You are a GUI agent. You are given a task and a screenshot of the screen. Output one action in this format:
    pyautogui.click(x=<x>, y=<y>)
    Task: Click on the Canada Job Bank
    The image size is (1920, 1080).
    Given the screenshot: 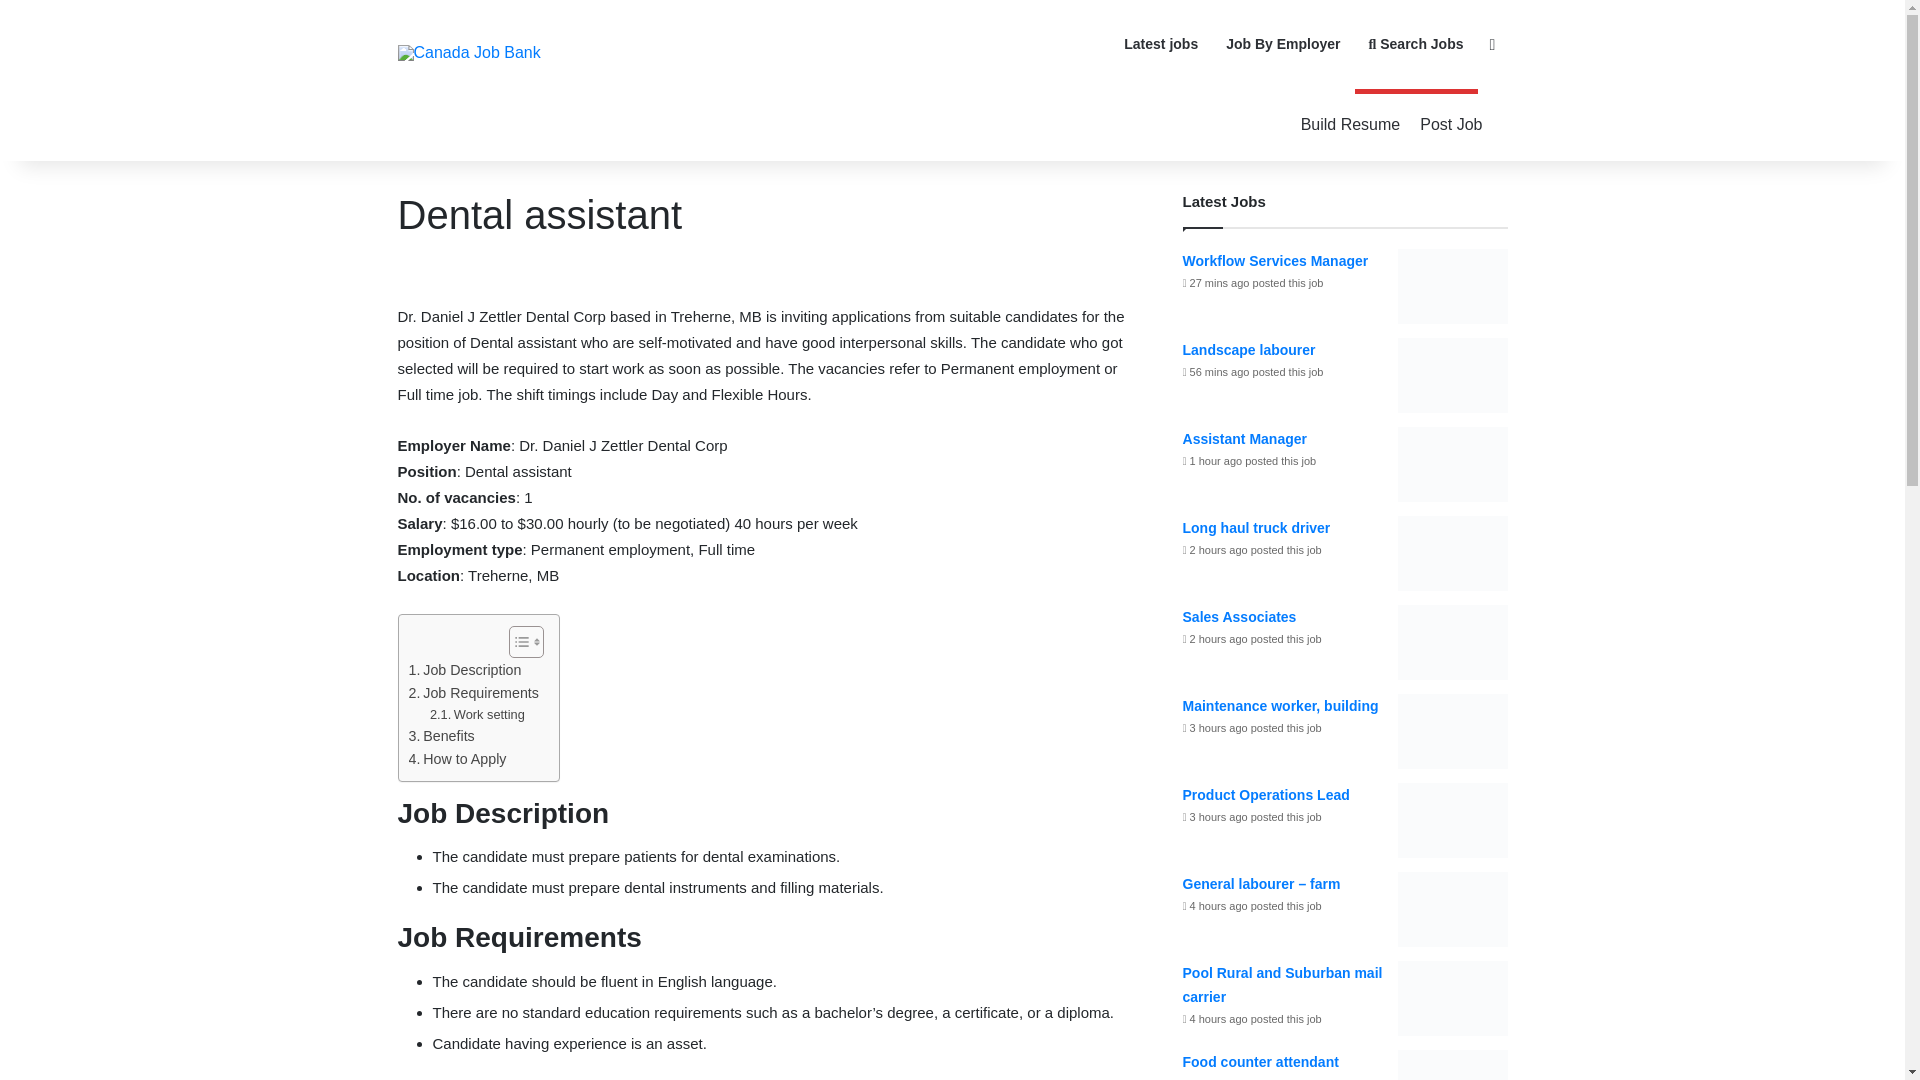 What is the action you would take?
    pyautogui.click(x=469, y=52)
    